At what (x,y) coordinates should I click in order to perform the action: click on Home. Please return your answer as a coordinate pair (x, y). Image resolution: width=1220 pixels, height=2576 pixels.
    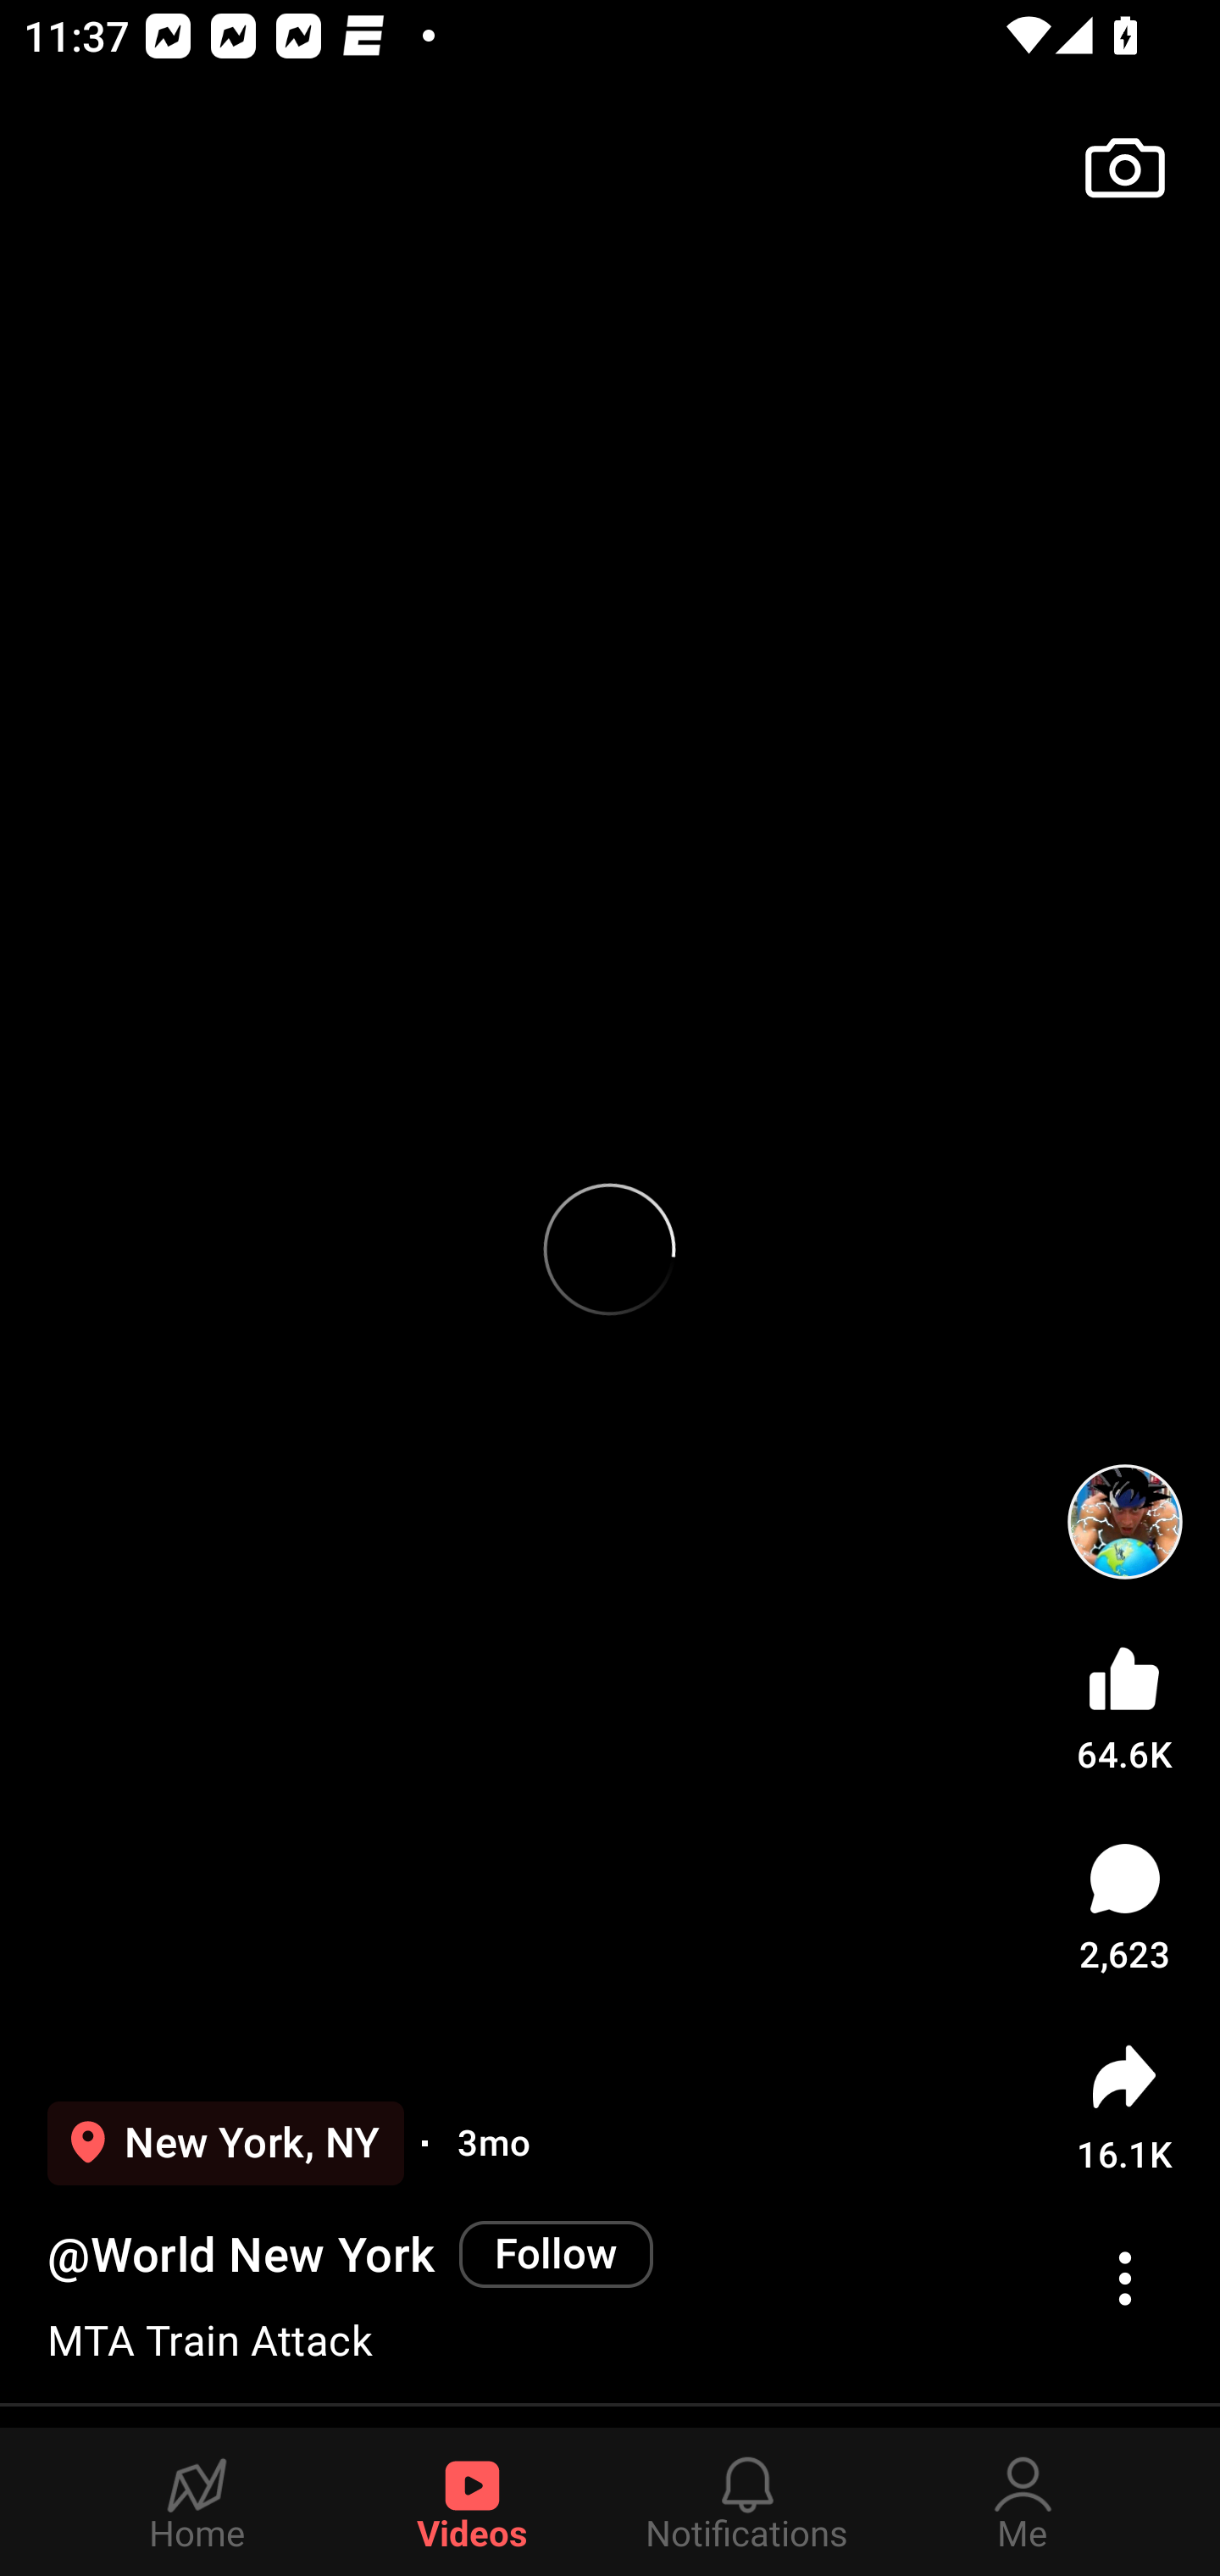
    Looking at the image, I should click on (197, 2501).